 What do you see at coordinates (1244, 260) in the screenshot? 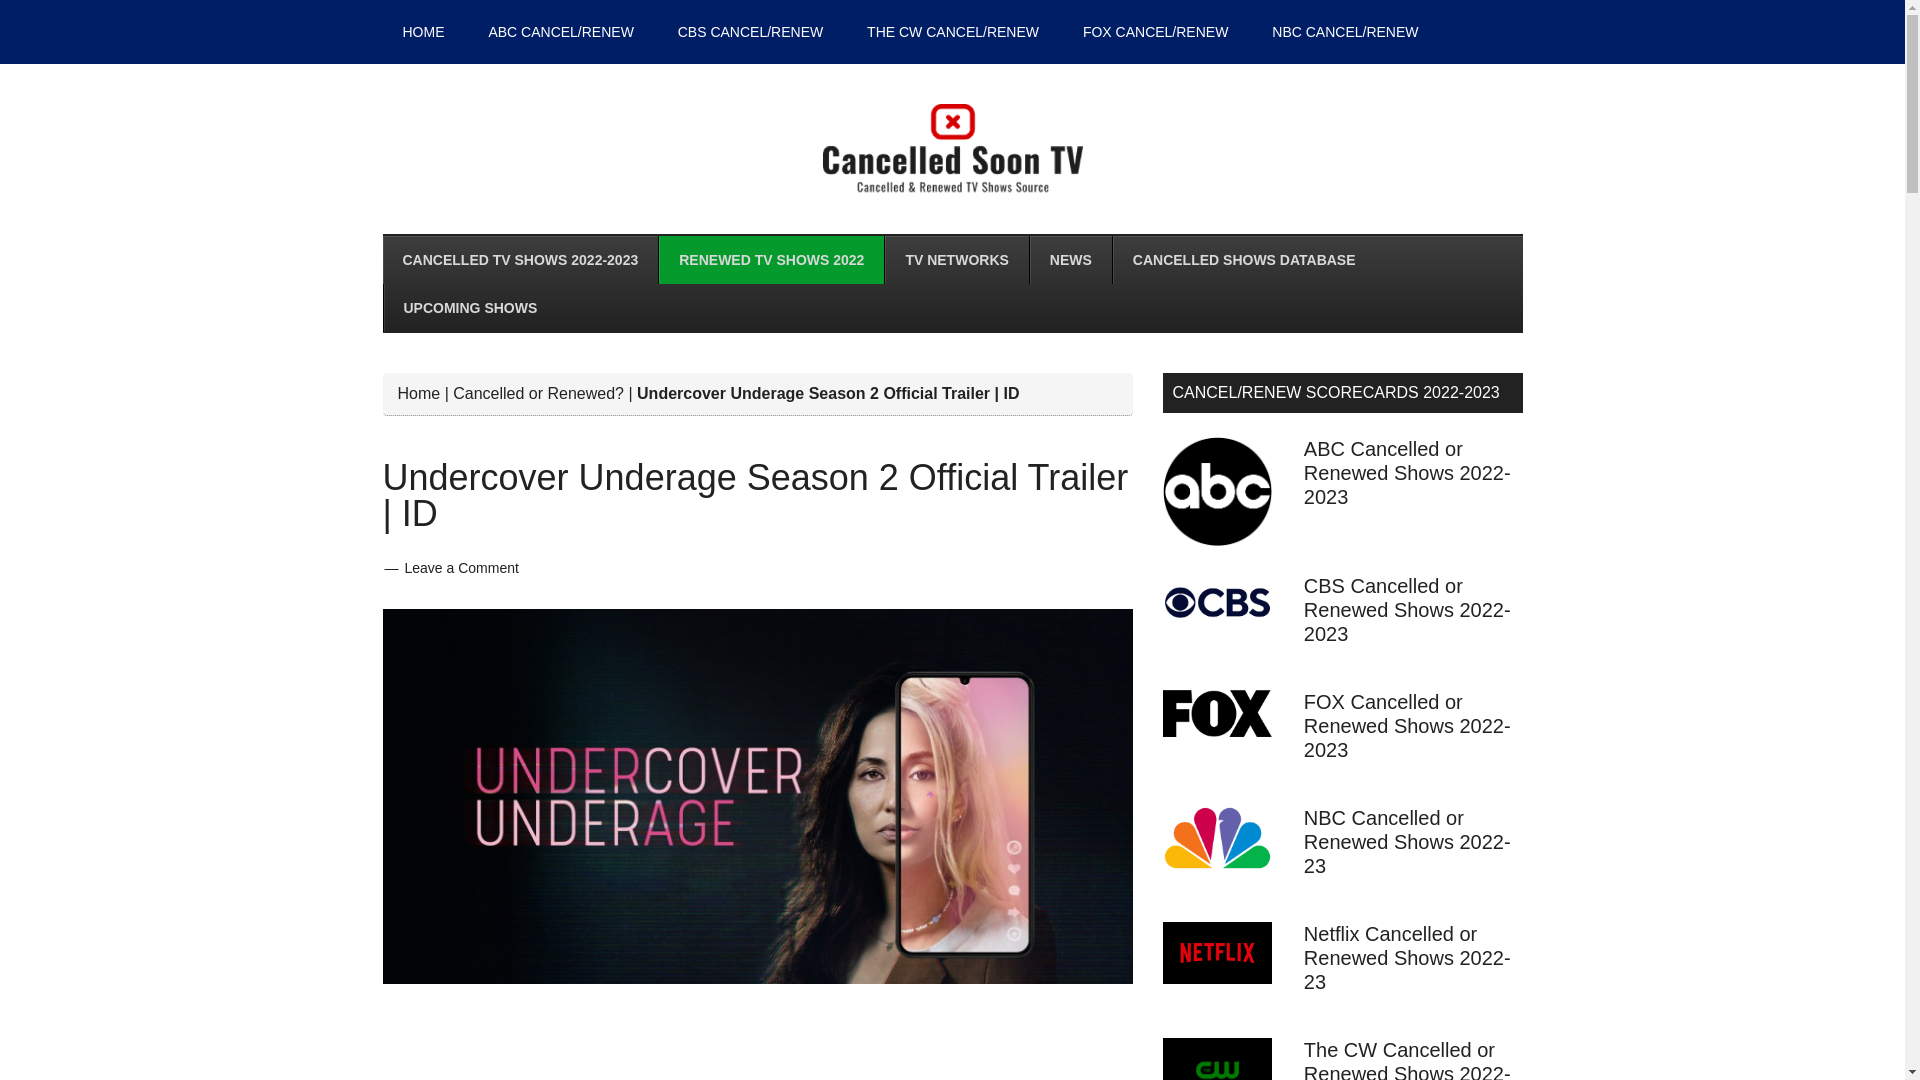
I see `CANCELLED SHOWS DATABASE` at bounding box center [1244, 260].